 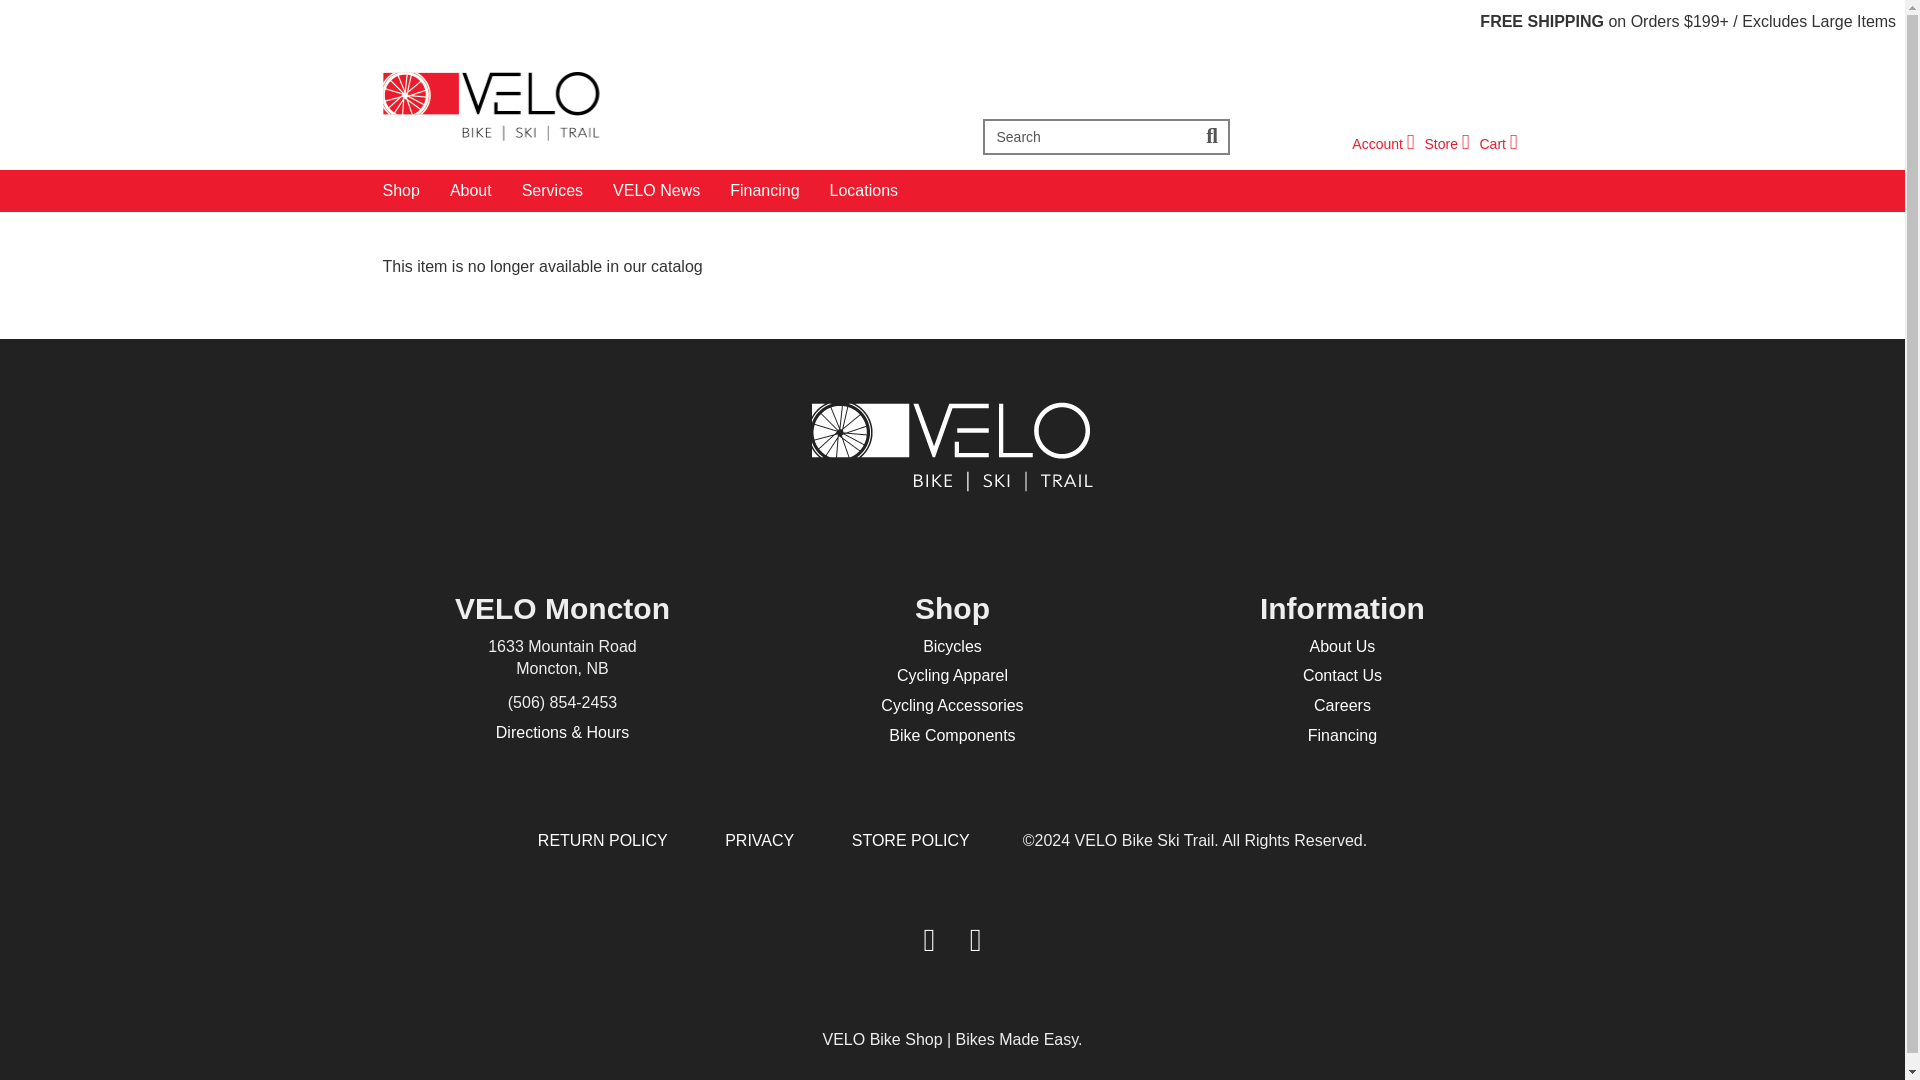 What do you see at coordinates (1382, 144) in the screenshot?
I see `Search` at bounding box center [1382, 144].